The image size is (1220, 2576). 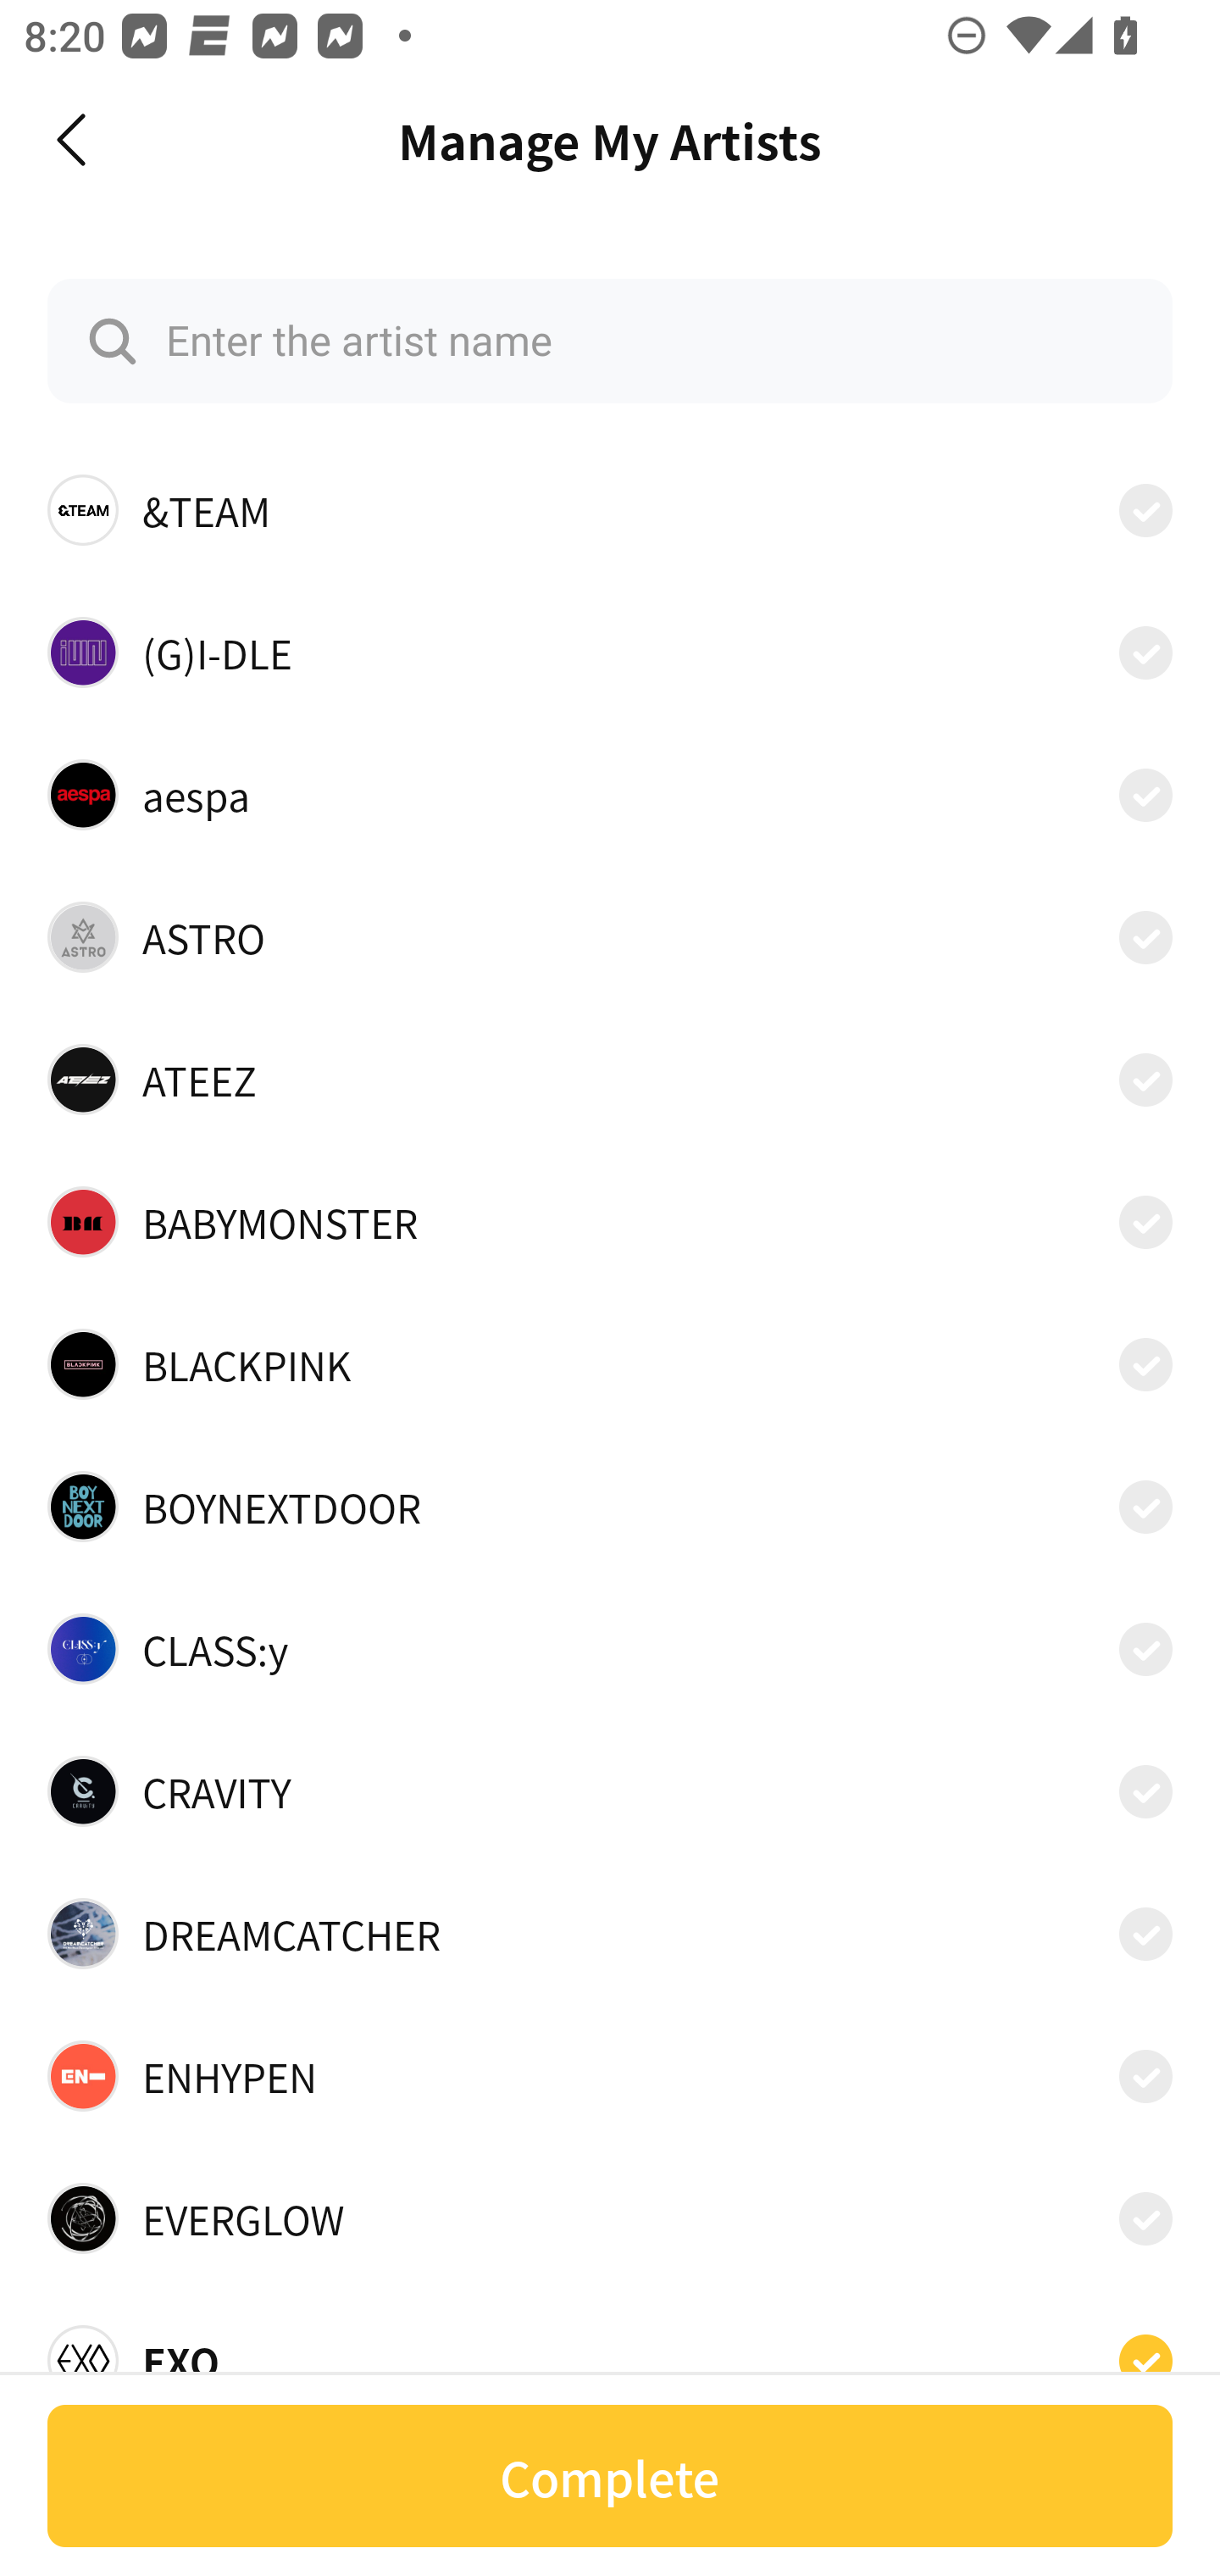 I want to click on CRAVITY, so click(x=610, y=1791).